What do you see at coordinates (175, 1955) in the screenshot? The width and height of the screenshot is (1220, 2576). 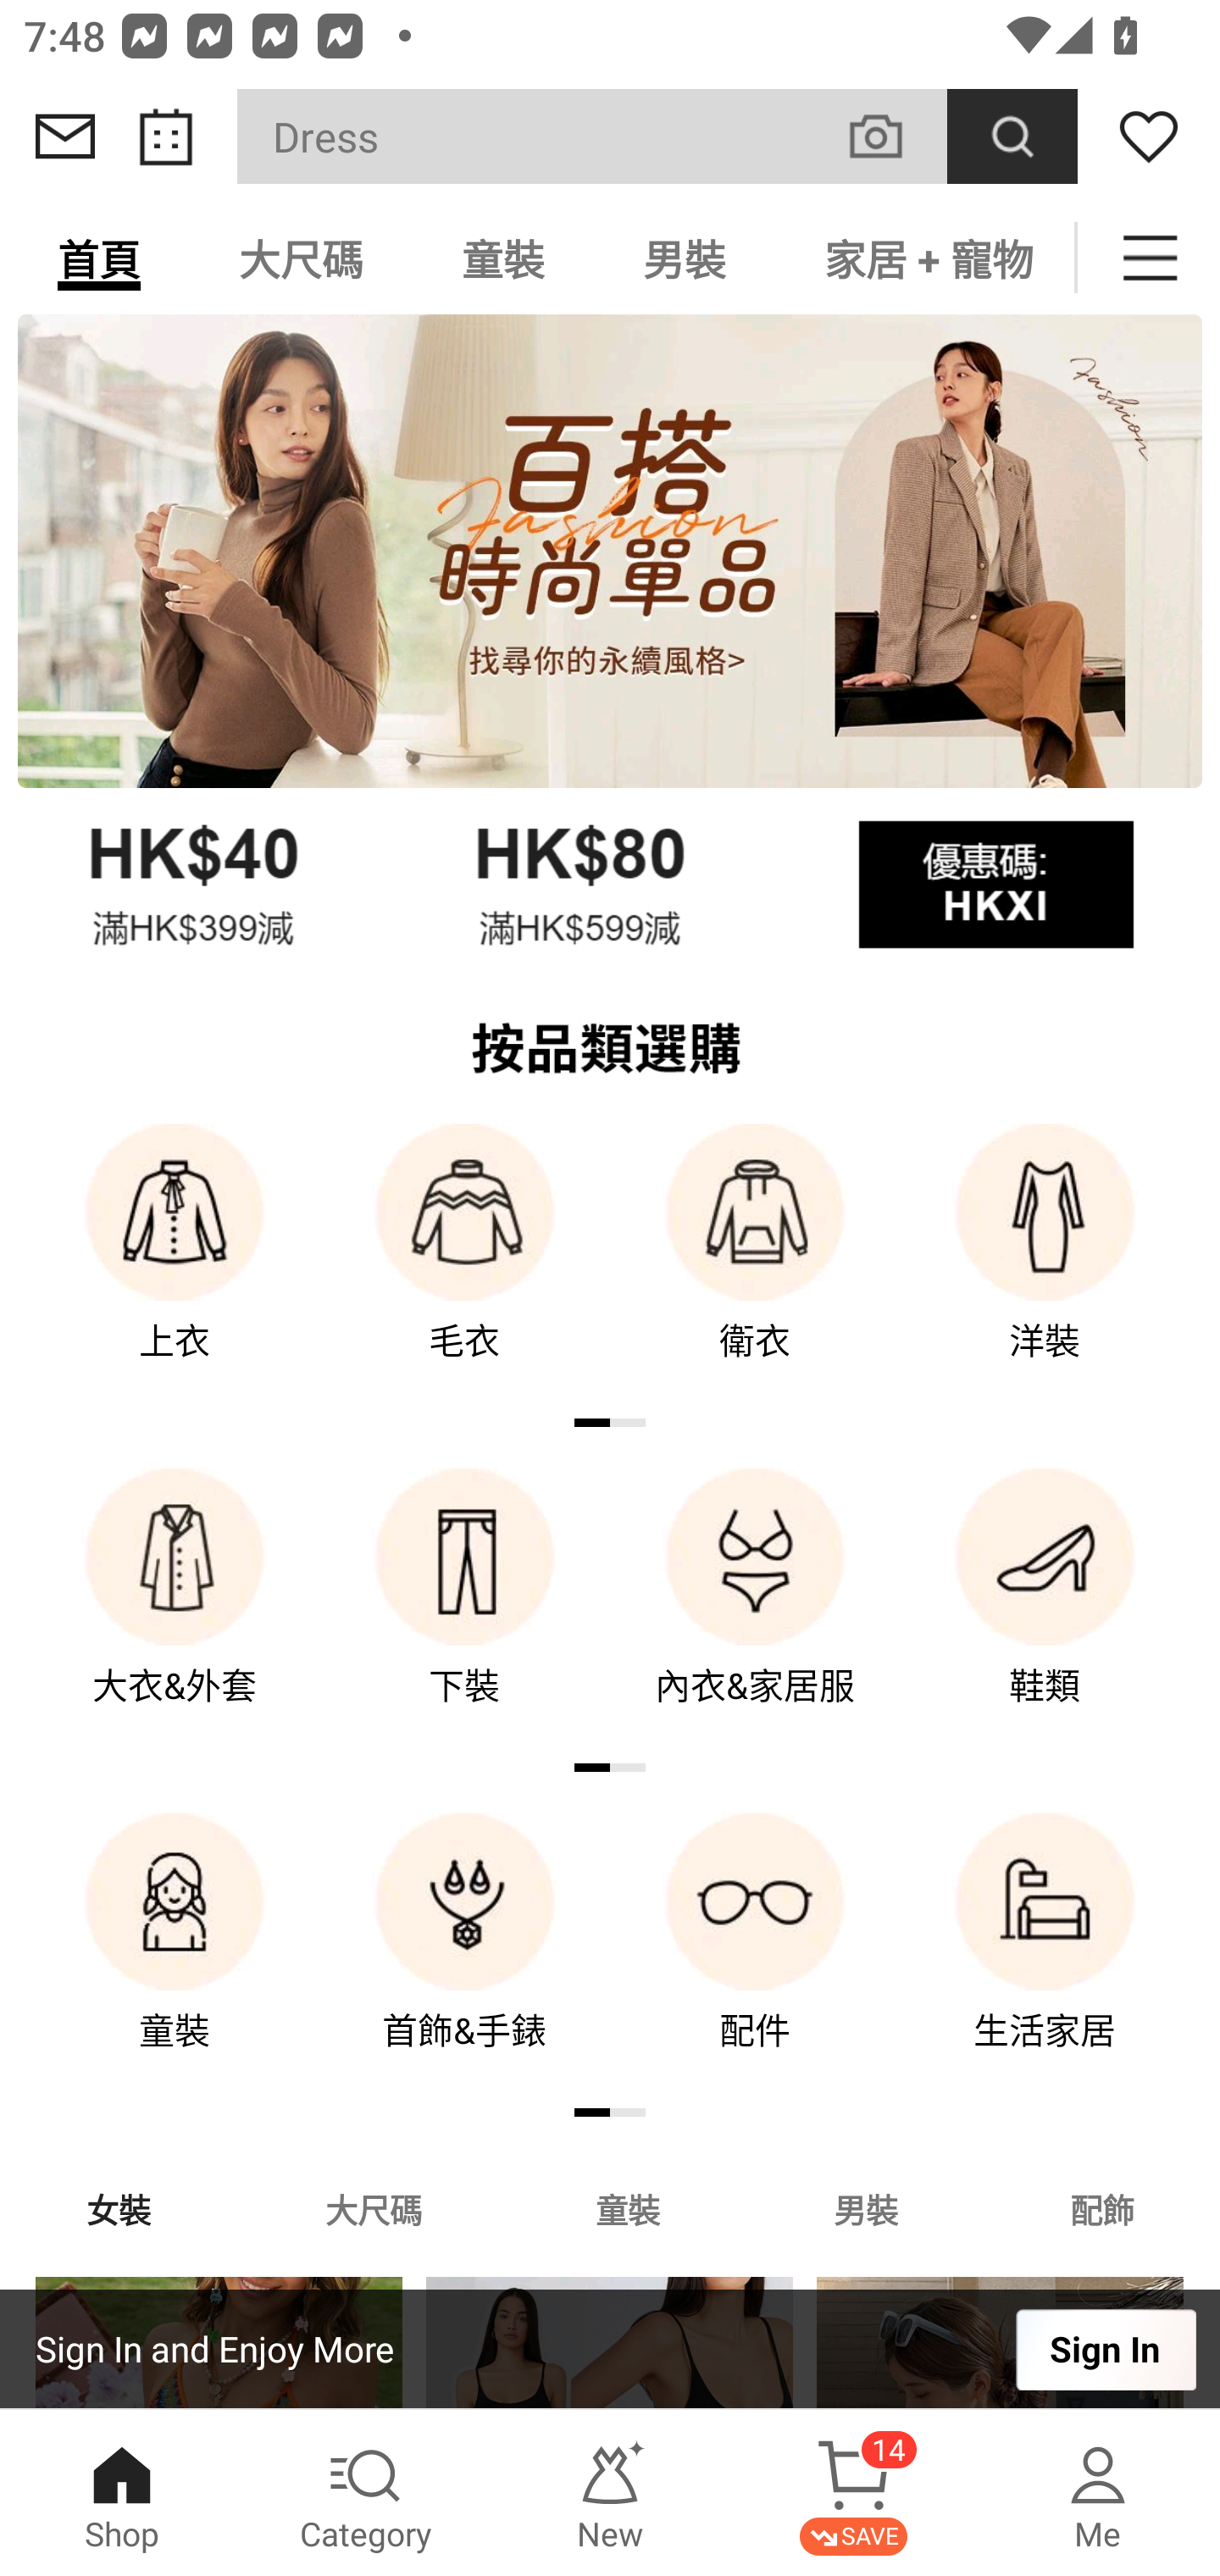 I see `童裝` at bounding box center [175, 1955].